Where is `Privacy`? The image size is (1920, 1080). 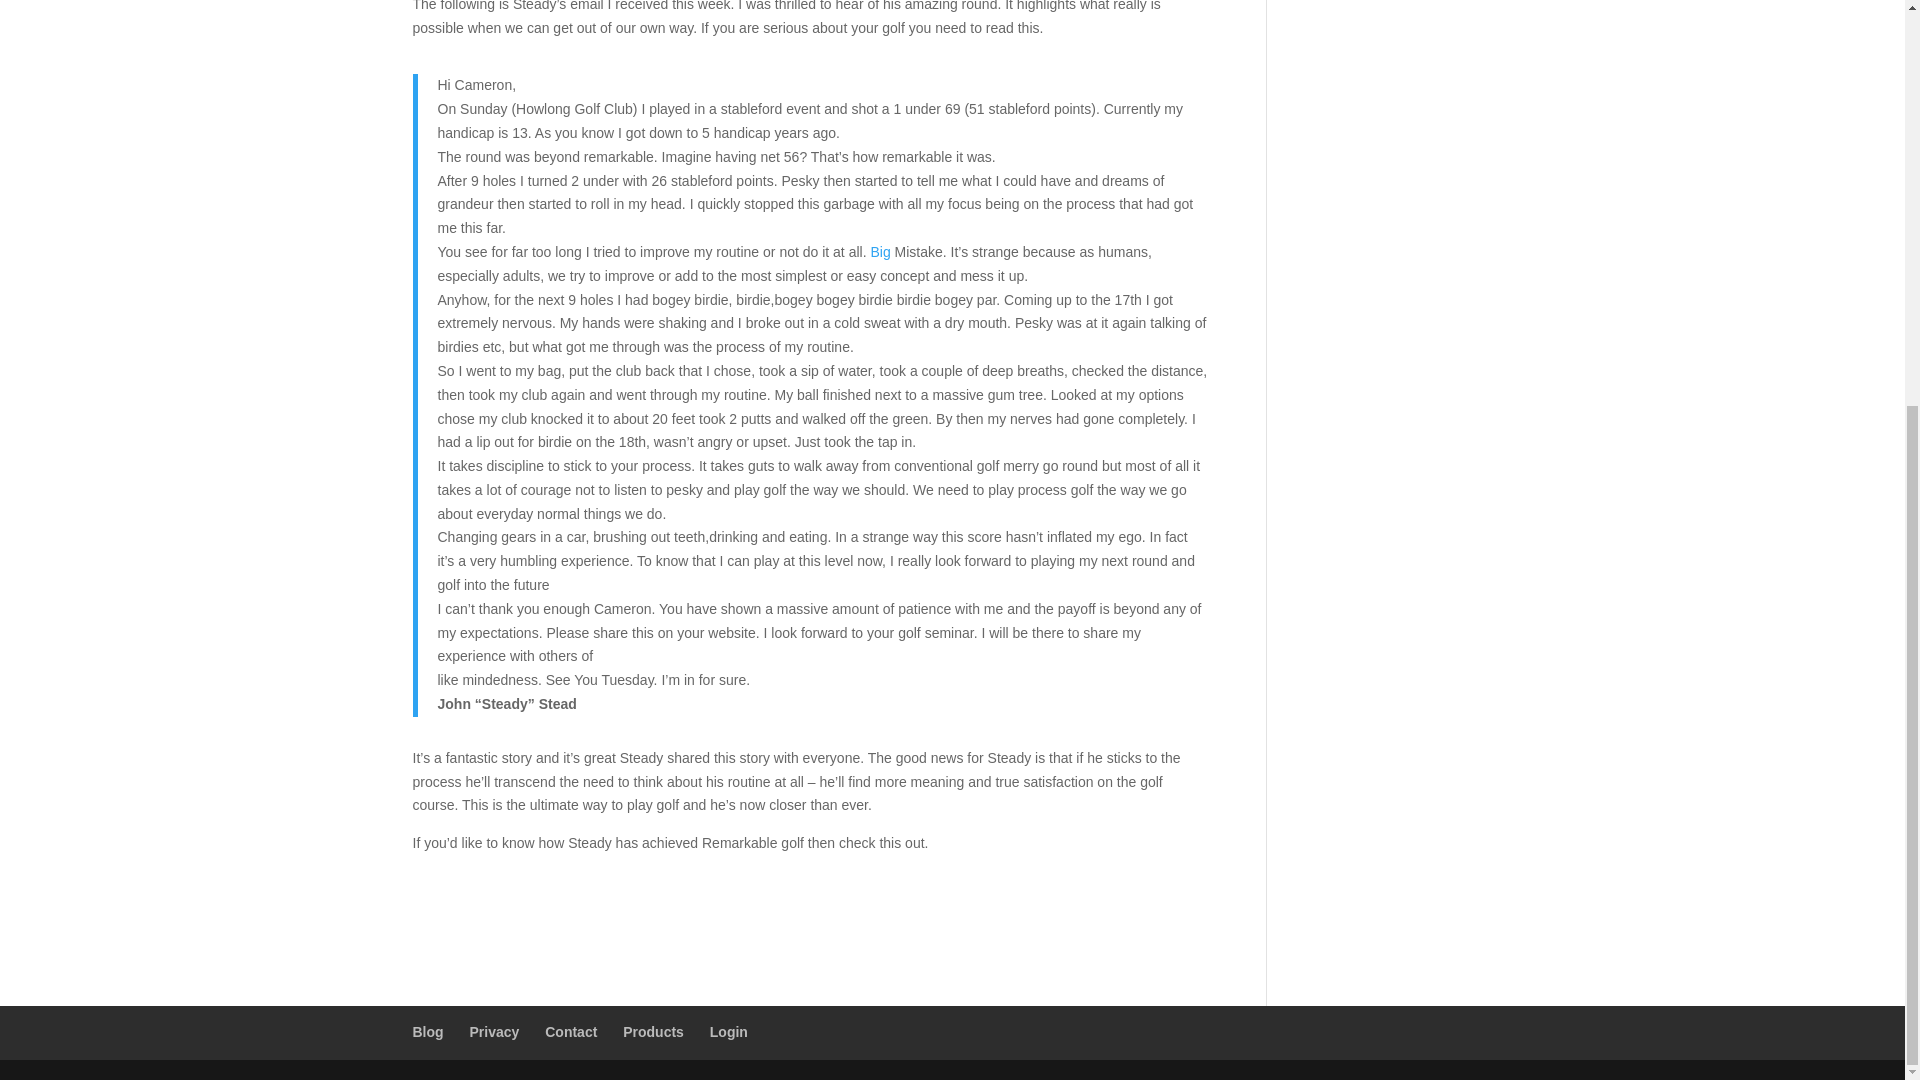 Privacy is located at coordinates (495, 1032).